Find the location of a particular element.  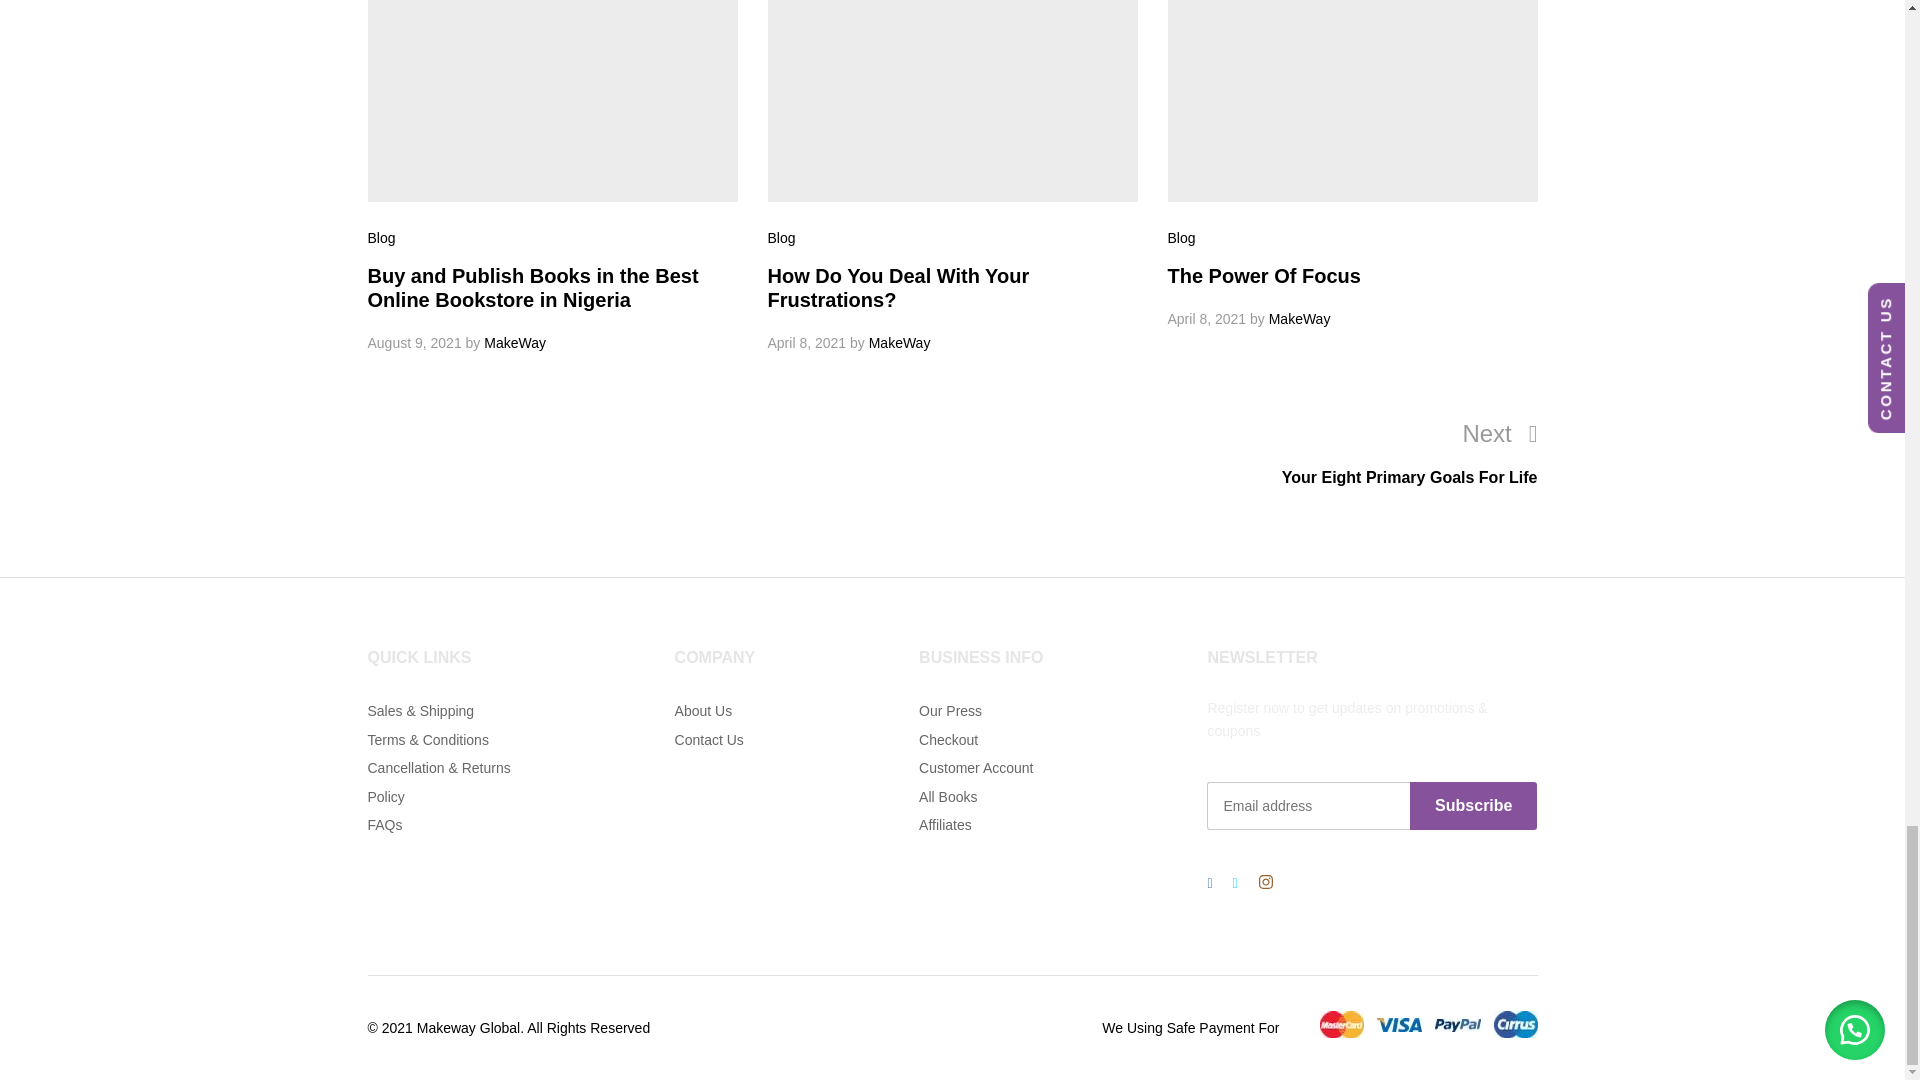

Facebook is located at coordinates (1208, 882).